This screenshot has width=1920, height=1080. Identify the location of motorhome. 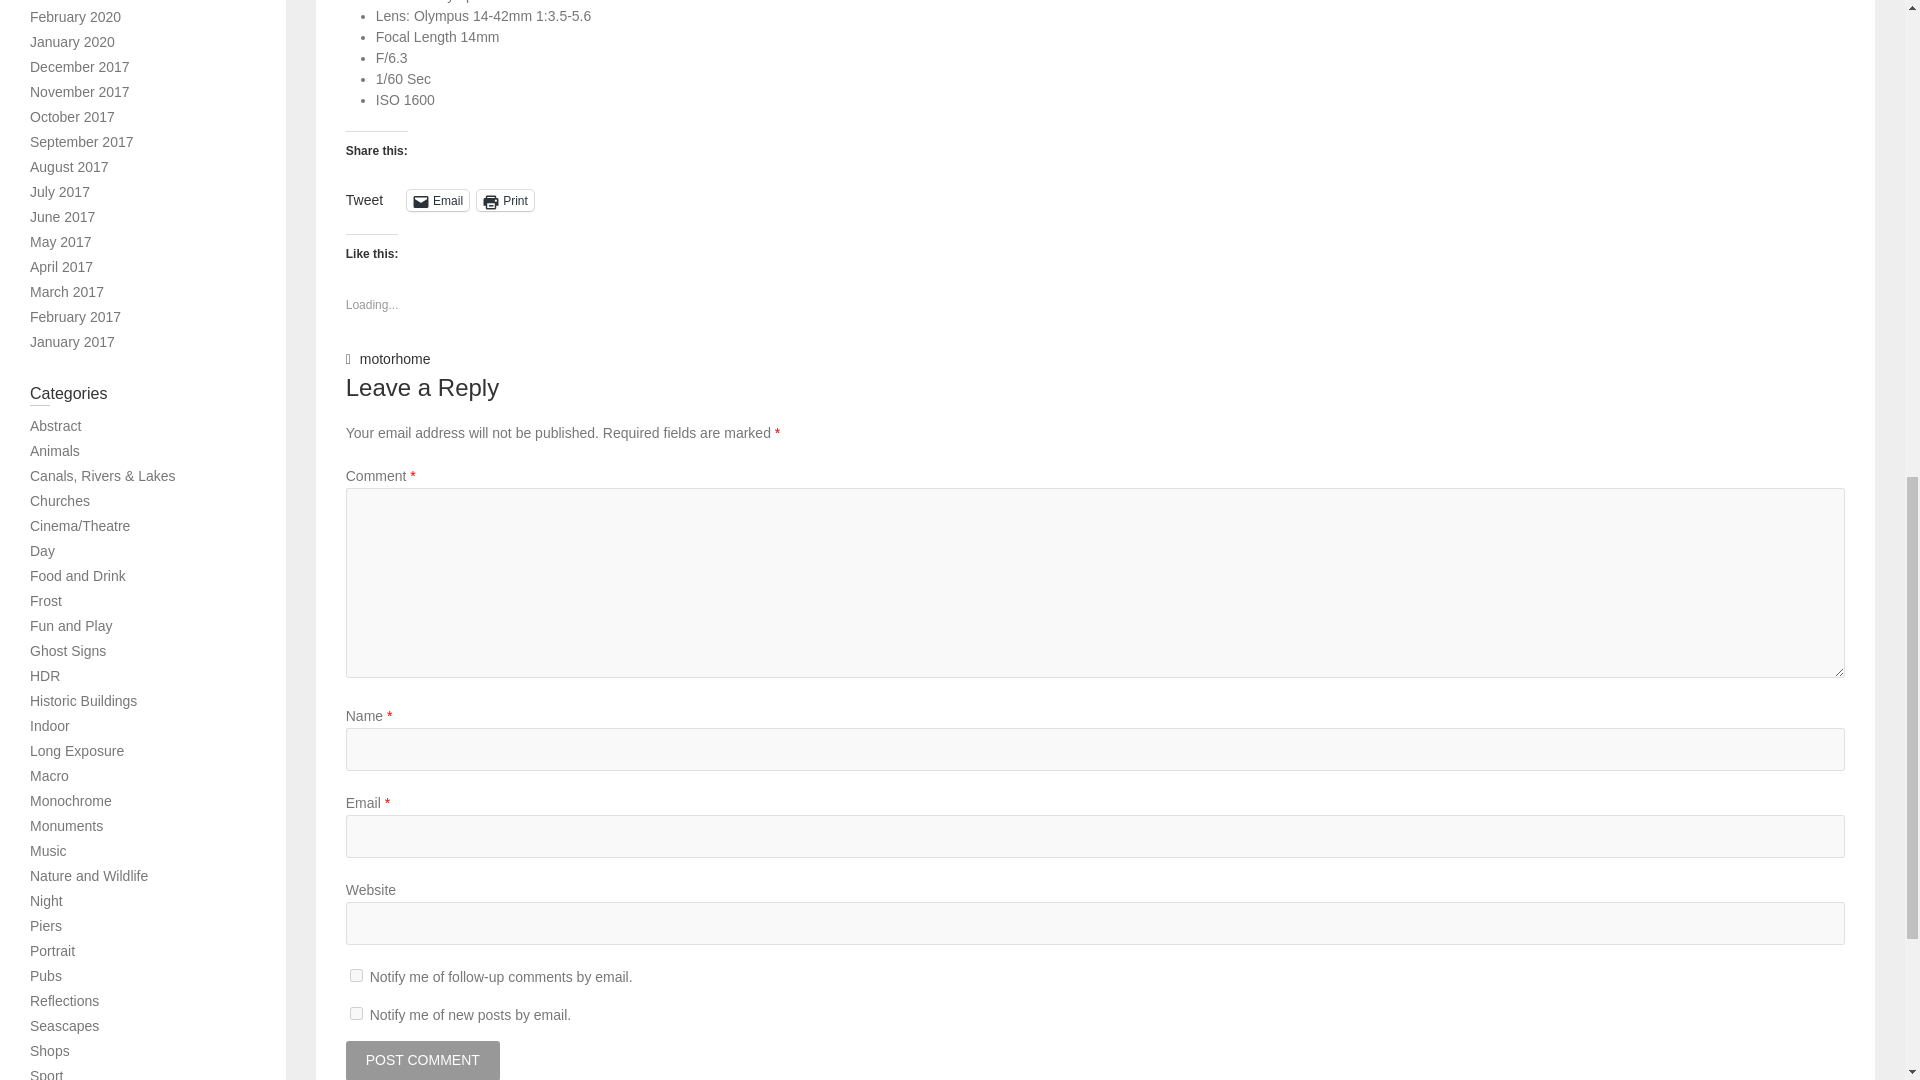
(395, 360).